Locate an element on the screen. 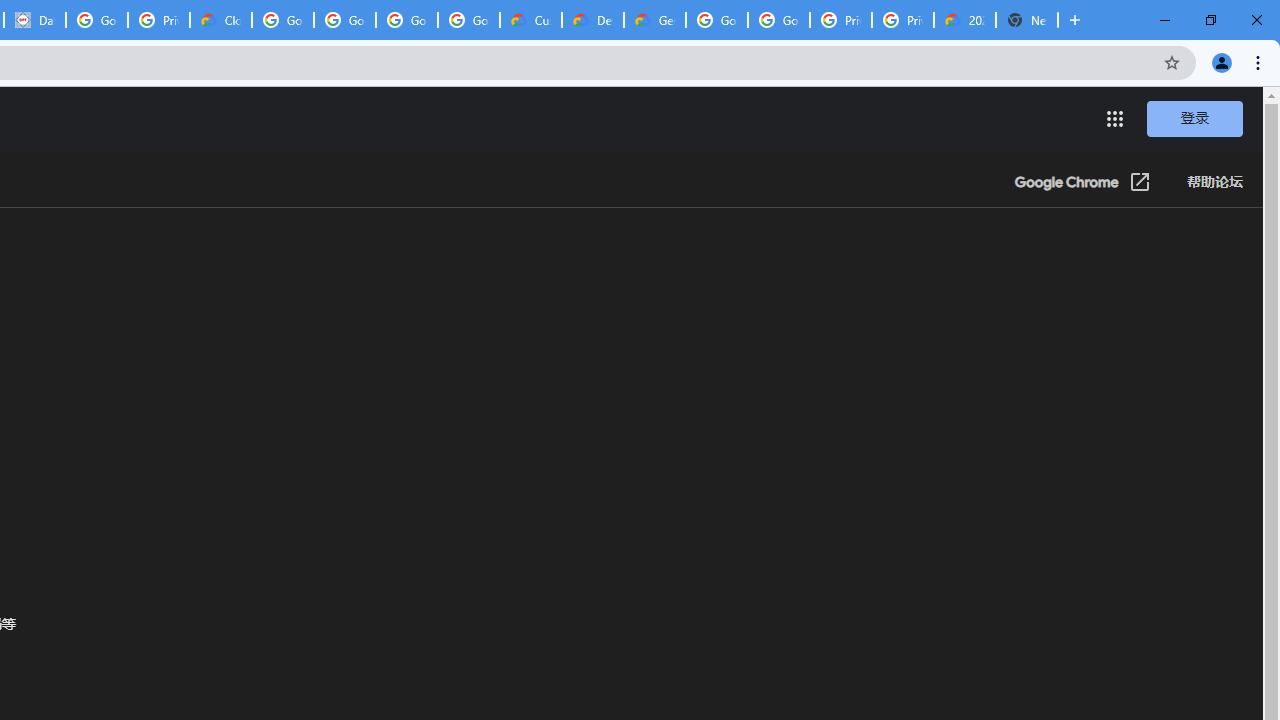 The height and width of the screenshot is (720, 1280). Cloud Data Processing Addendum | Google Cloud is located at coordinates (220, 20).